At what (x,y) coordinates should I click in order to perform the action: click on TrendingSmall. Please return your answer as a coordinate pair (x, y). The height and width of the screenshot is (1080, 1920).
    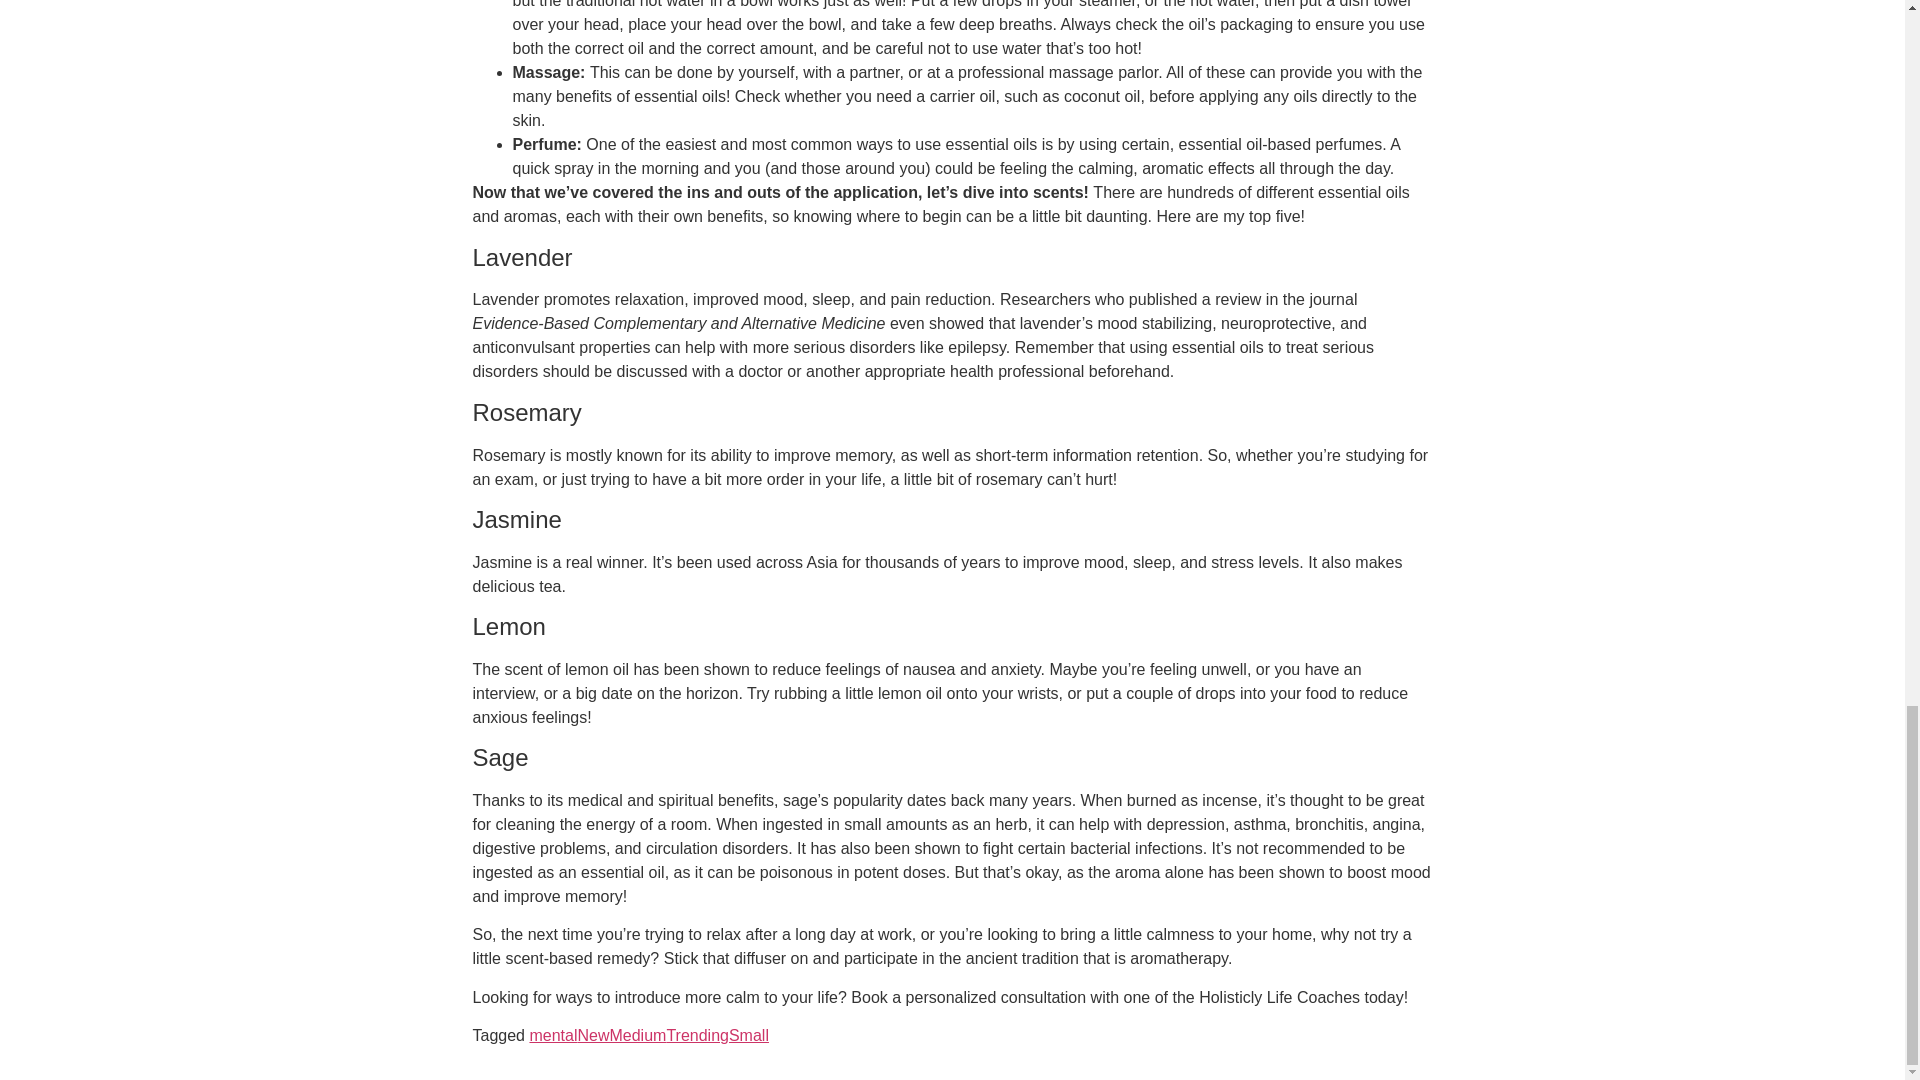
    Looking at the image, I should click on (718, 1036).